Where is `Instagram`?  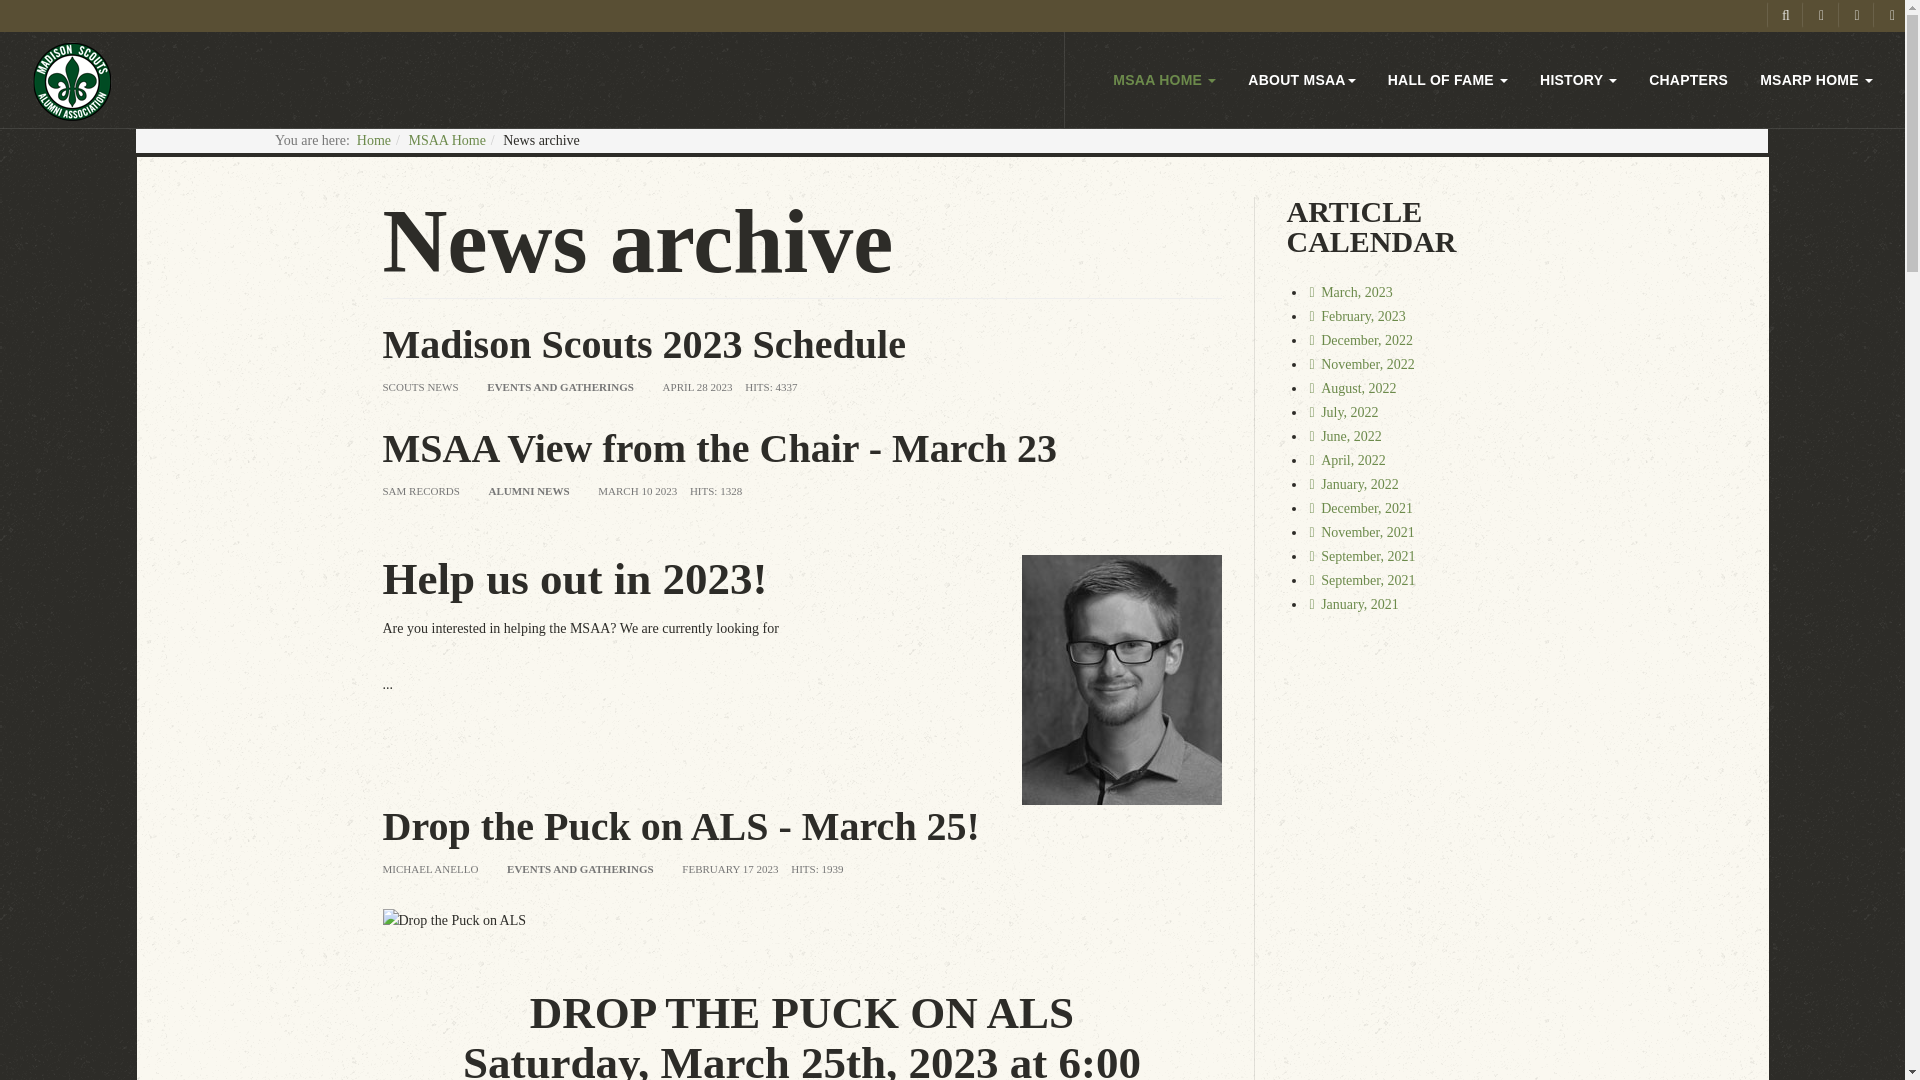 Instagram is located at coordinates (1854, 15).